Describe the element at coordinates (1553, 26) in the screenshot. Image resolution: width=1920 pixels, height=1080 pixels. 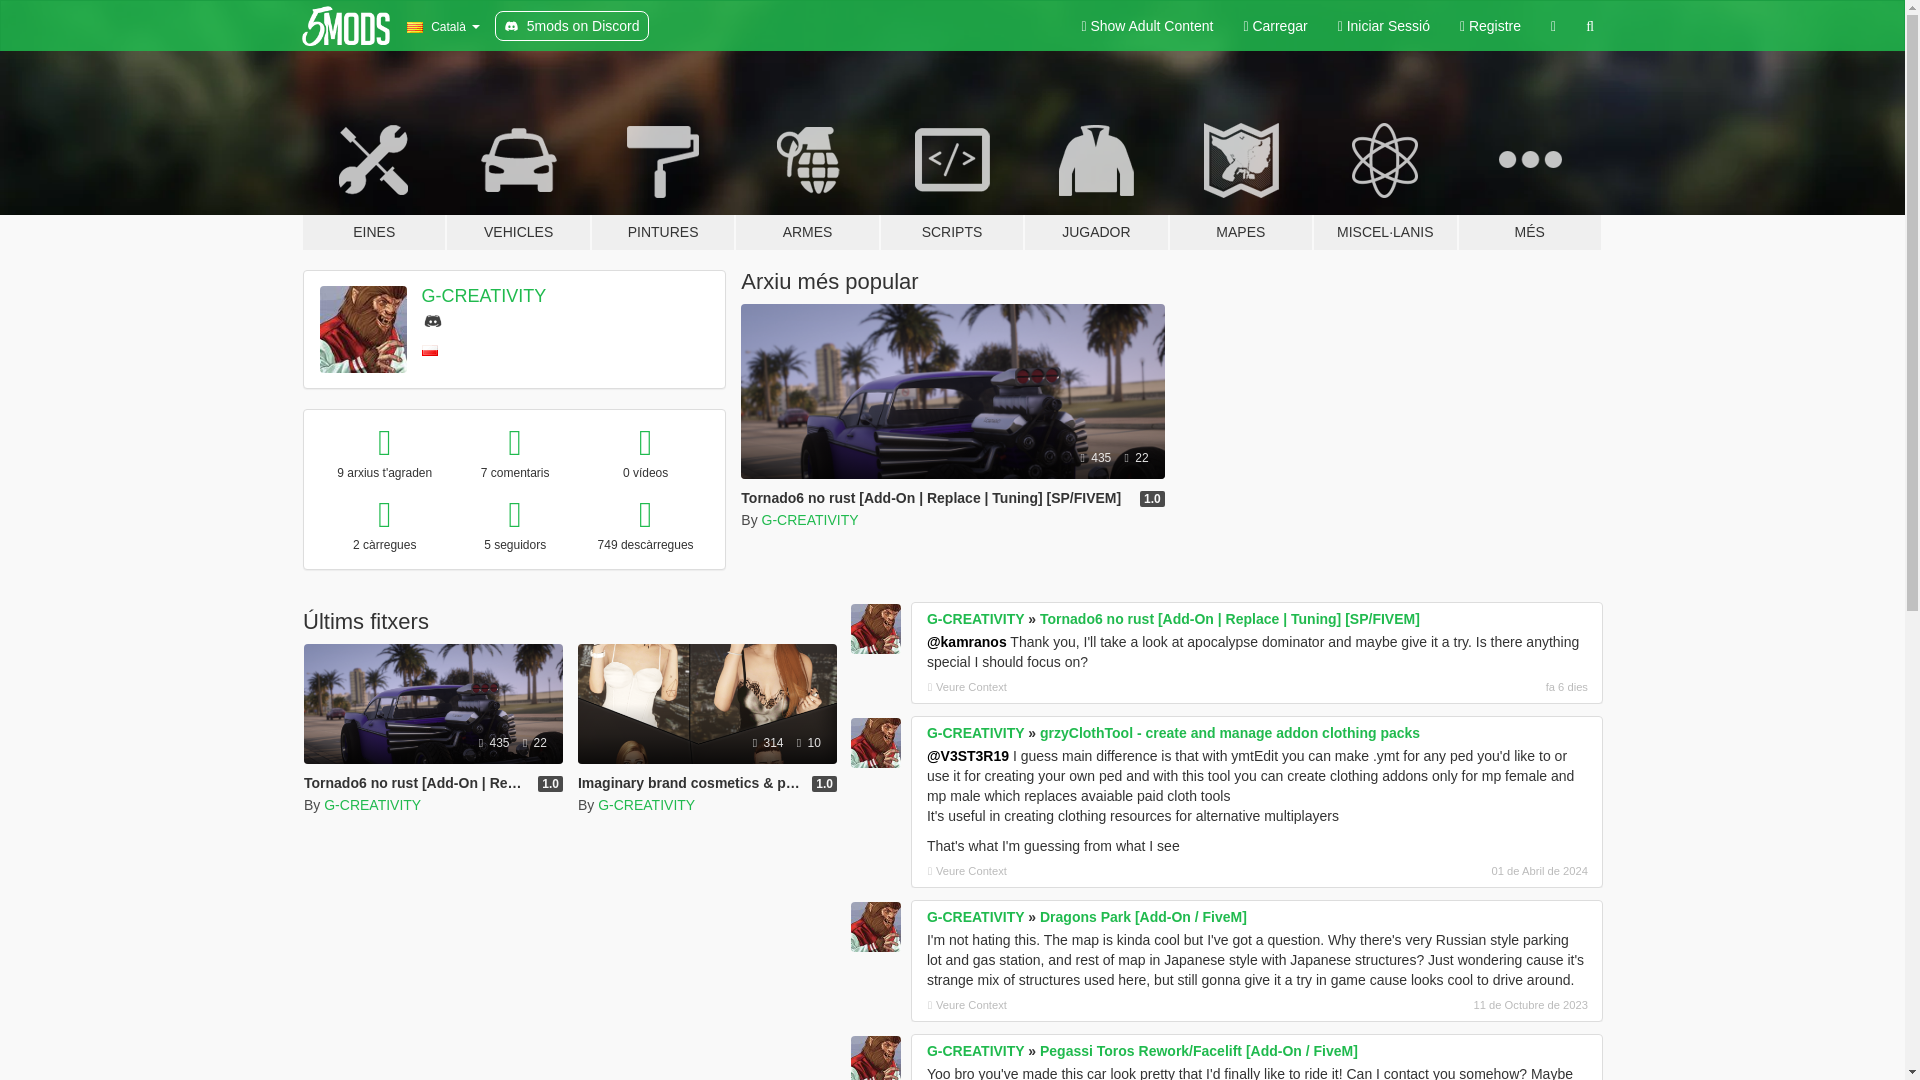
I see `Dark mode` at that location.